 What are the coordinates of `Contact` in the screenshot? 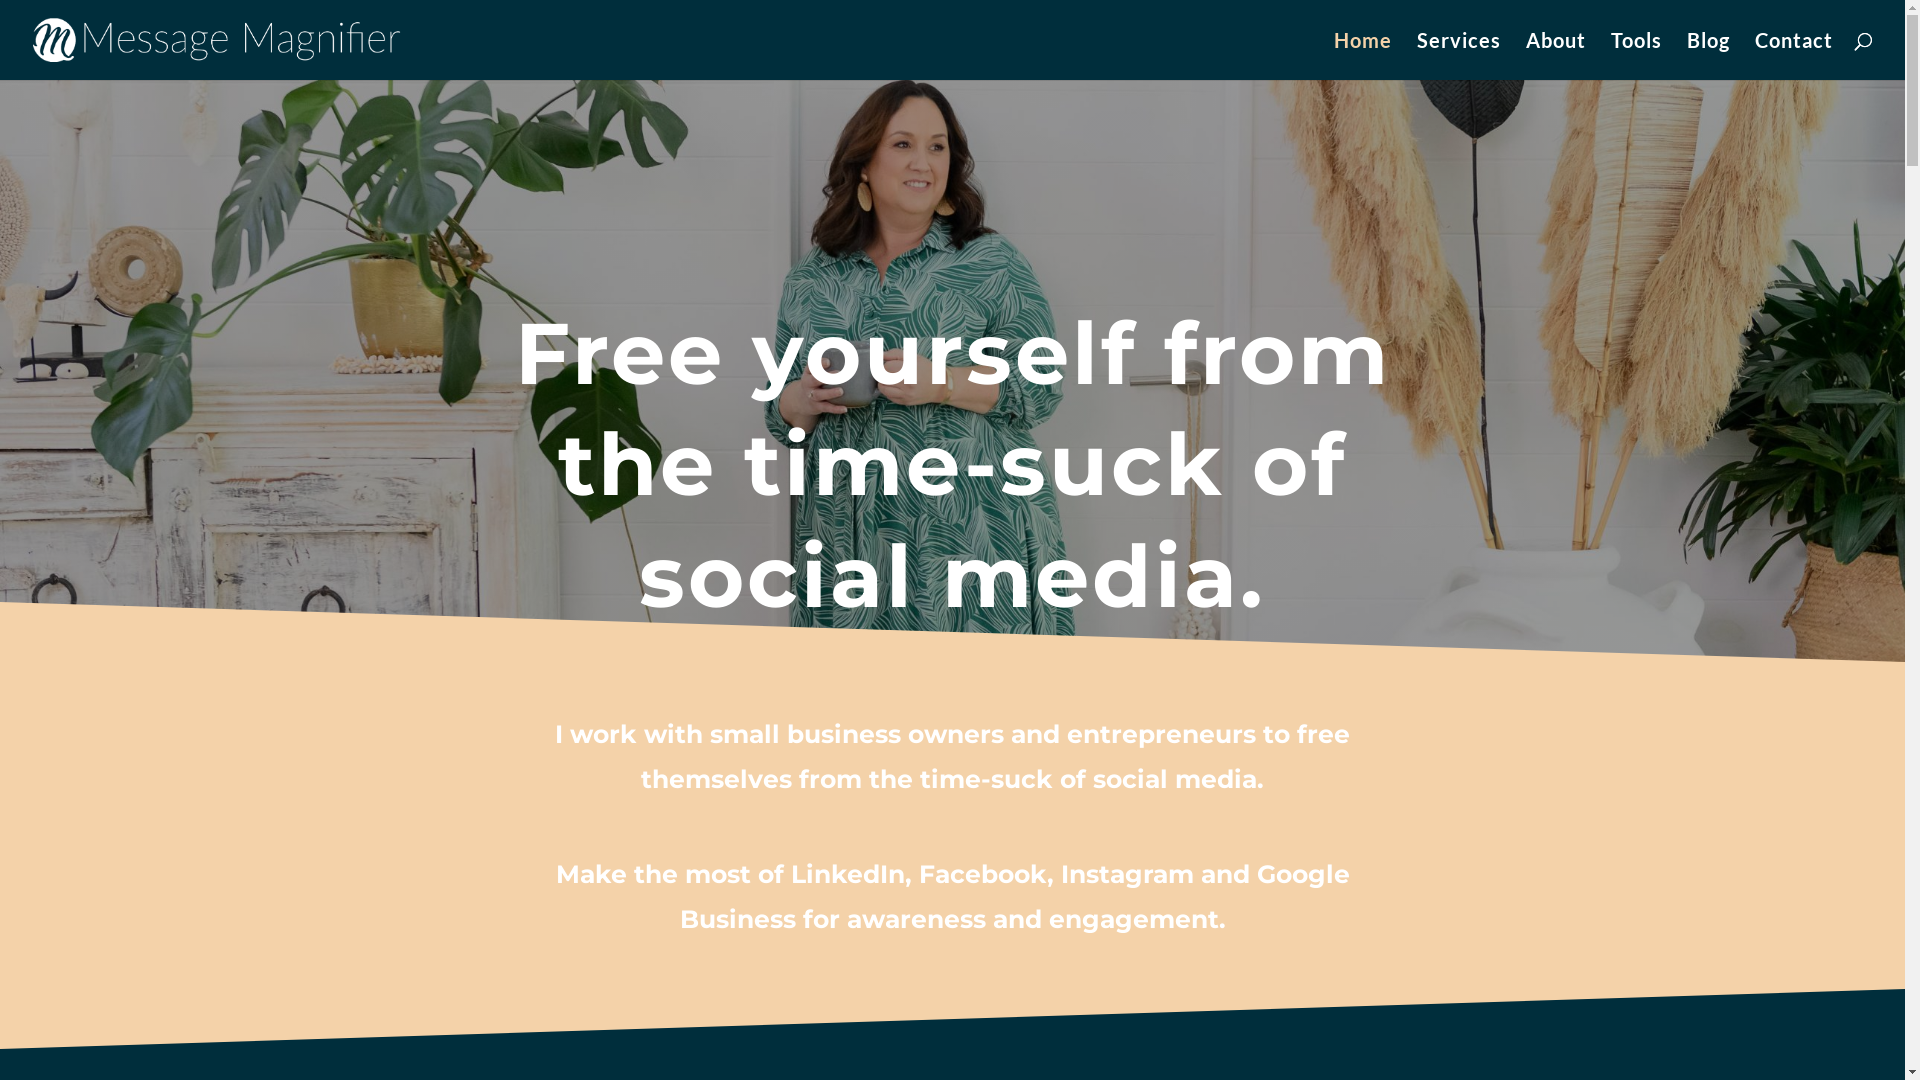 It's located at (1794, 56).